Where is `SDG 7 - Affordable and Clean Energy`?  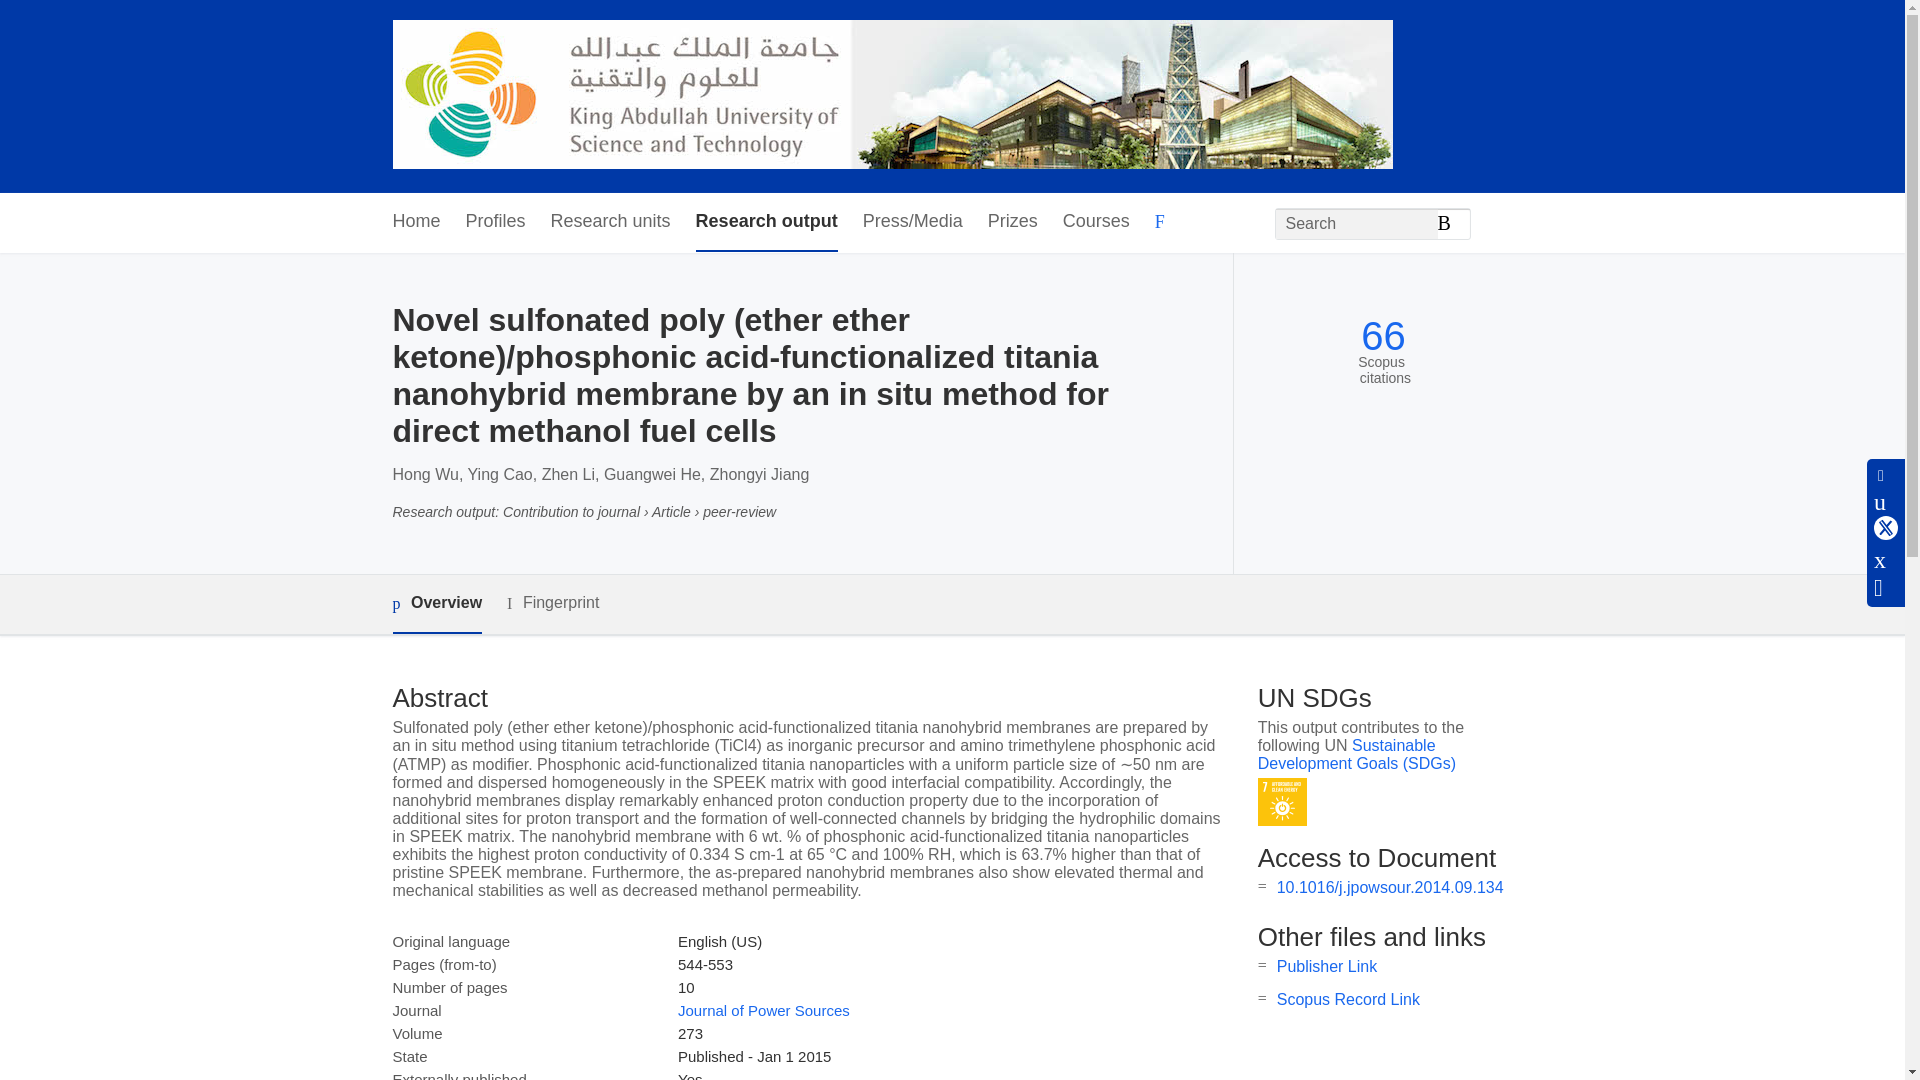
SDG 7 - Affordable and Clean Energy is located at coordinates (1282, 802).